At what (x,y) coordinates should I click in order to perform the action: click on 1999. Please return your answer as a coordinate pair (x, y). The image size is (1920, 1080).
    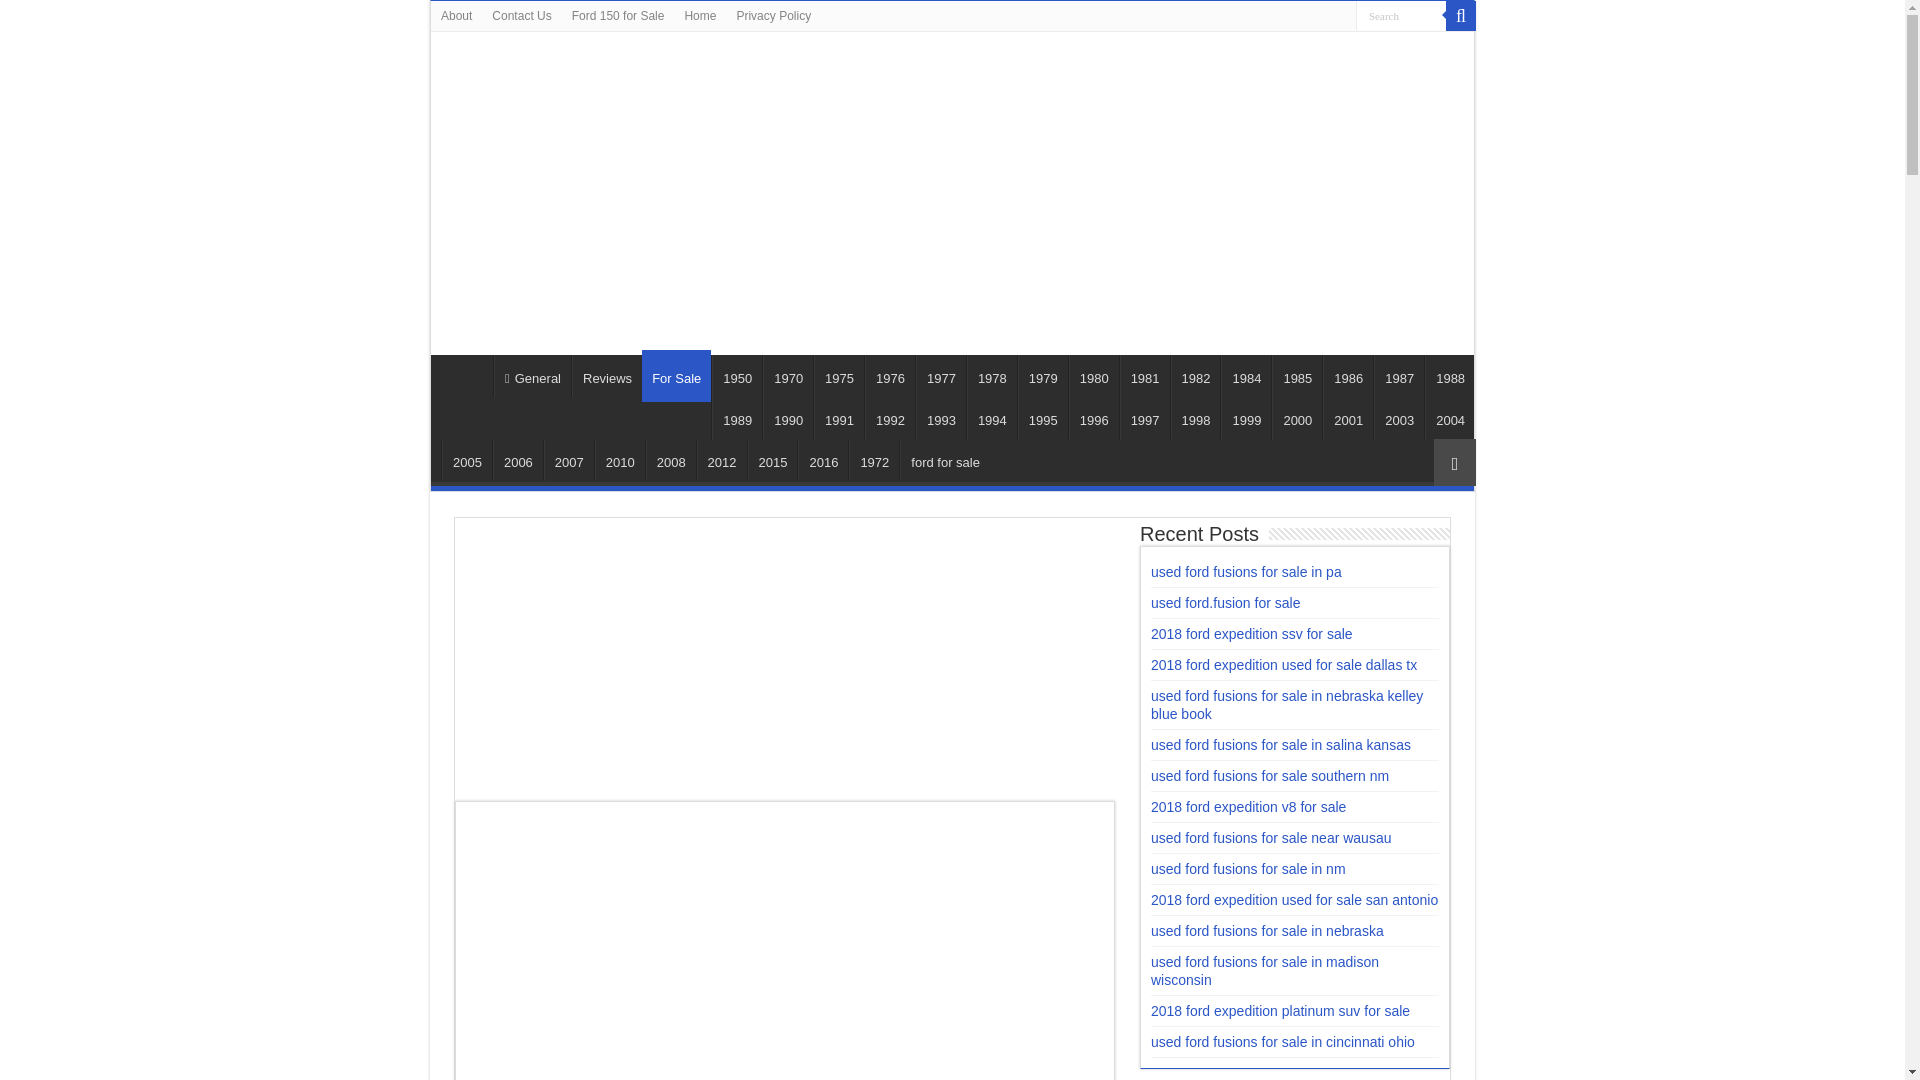
    Looking at the image, I should click on (1246, 418).